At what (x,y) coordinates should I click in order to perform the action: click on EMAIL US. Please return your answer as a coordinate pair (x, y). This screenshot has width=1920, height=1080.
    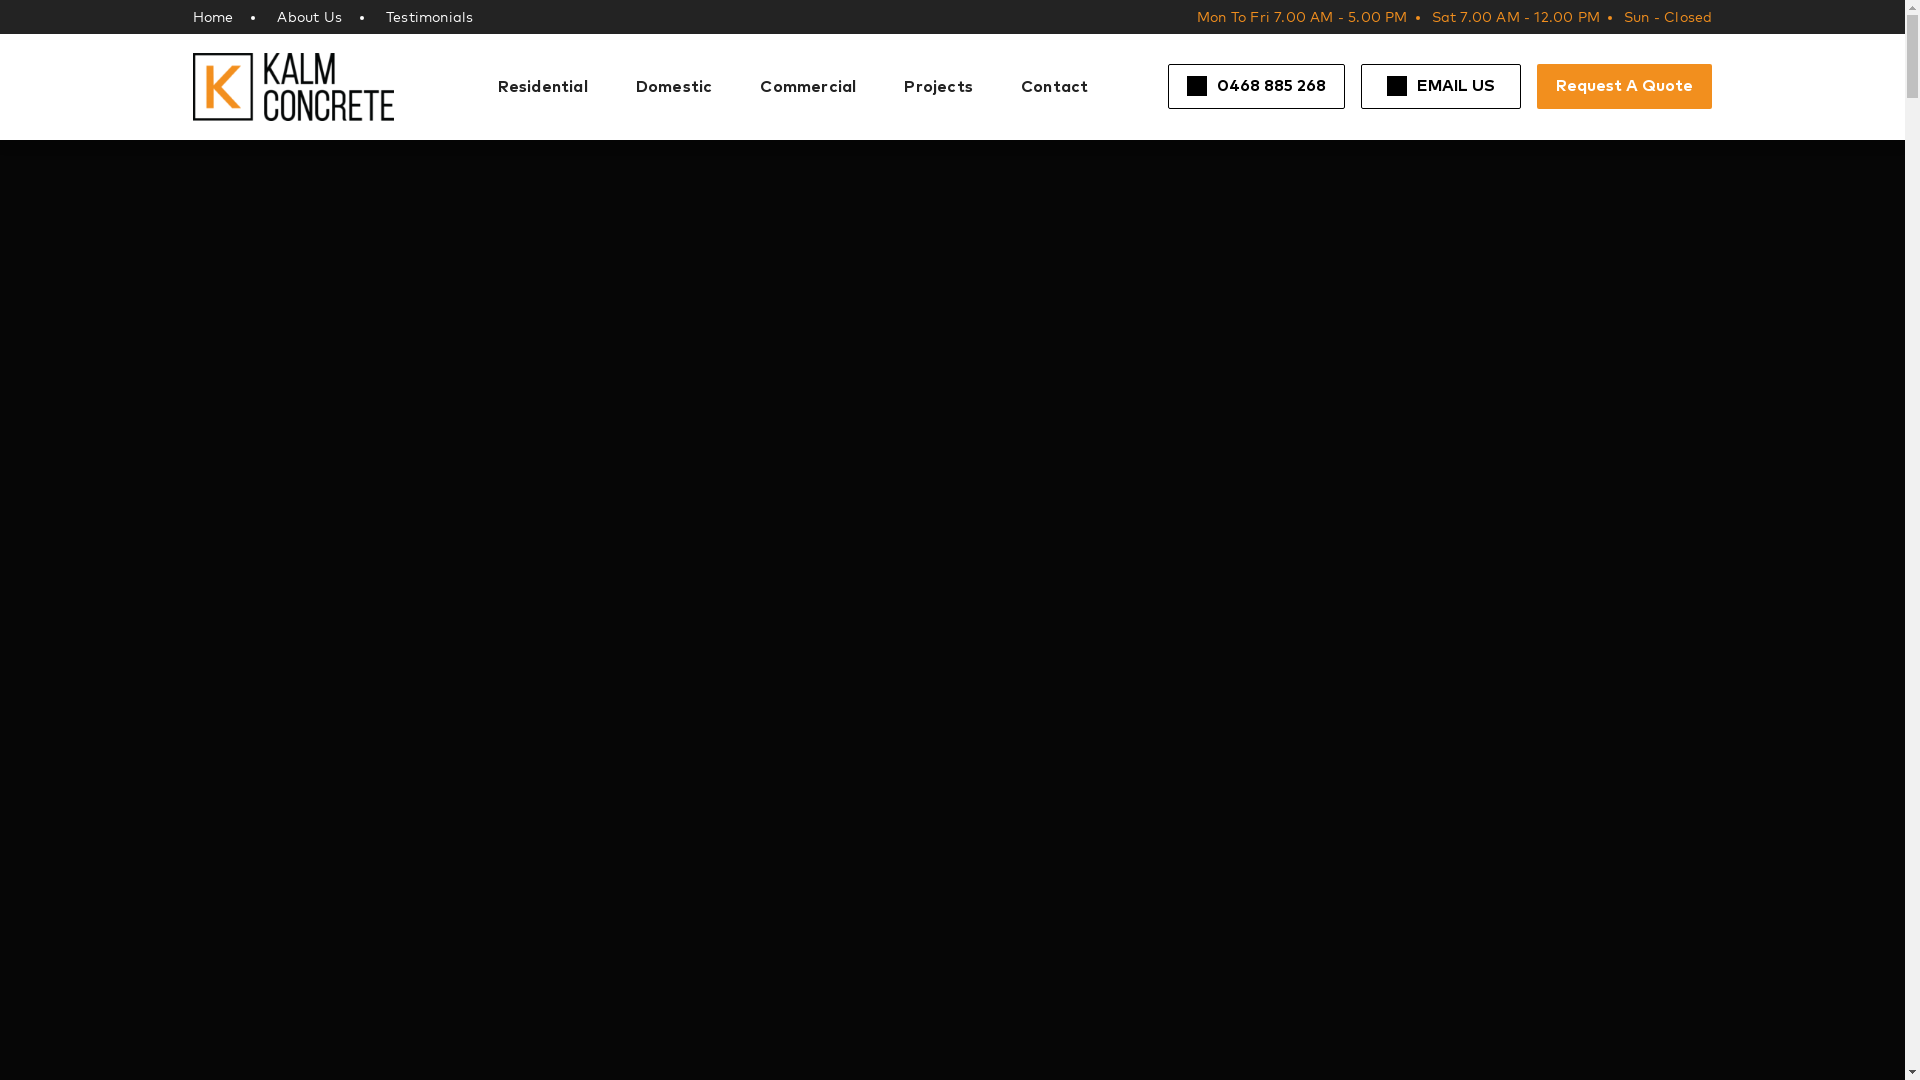
    Looking at the image, I should click on (1441, 86).